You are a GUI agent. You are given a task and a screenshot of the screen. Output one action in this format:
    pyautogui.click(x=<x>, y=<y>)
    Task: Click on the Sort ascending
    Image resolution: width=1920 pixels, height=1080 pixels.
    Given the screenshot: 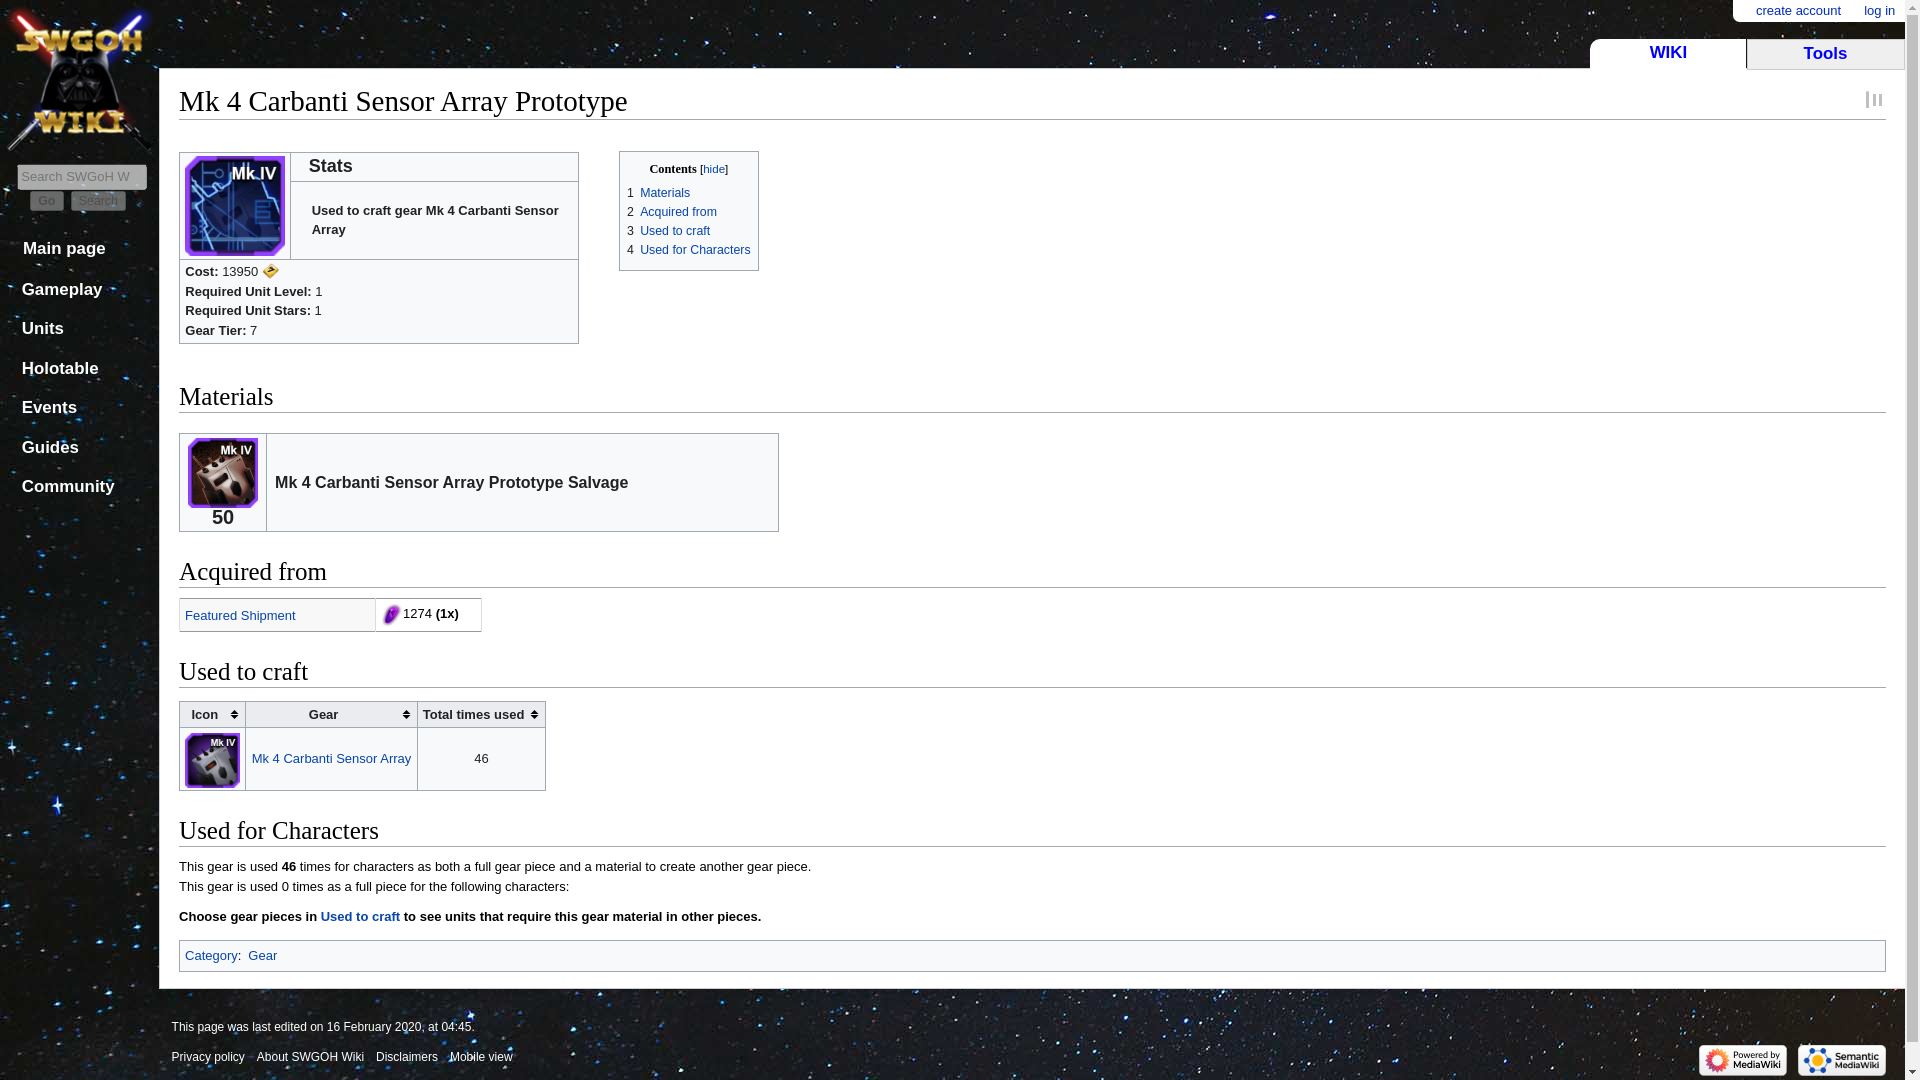 What is the action you would take?
    pyautogui.click(x=212, y=714)
    